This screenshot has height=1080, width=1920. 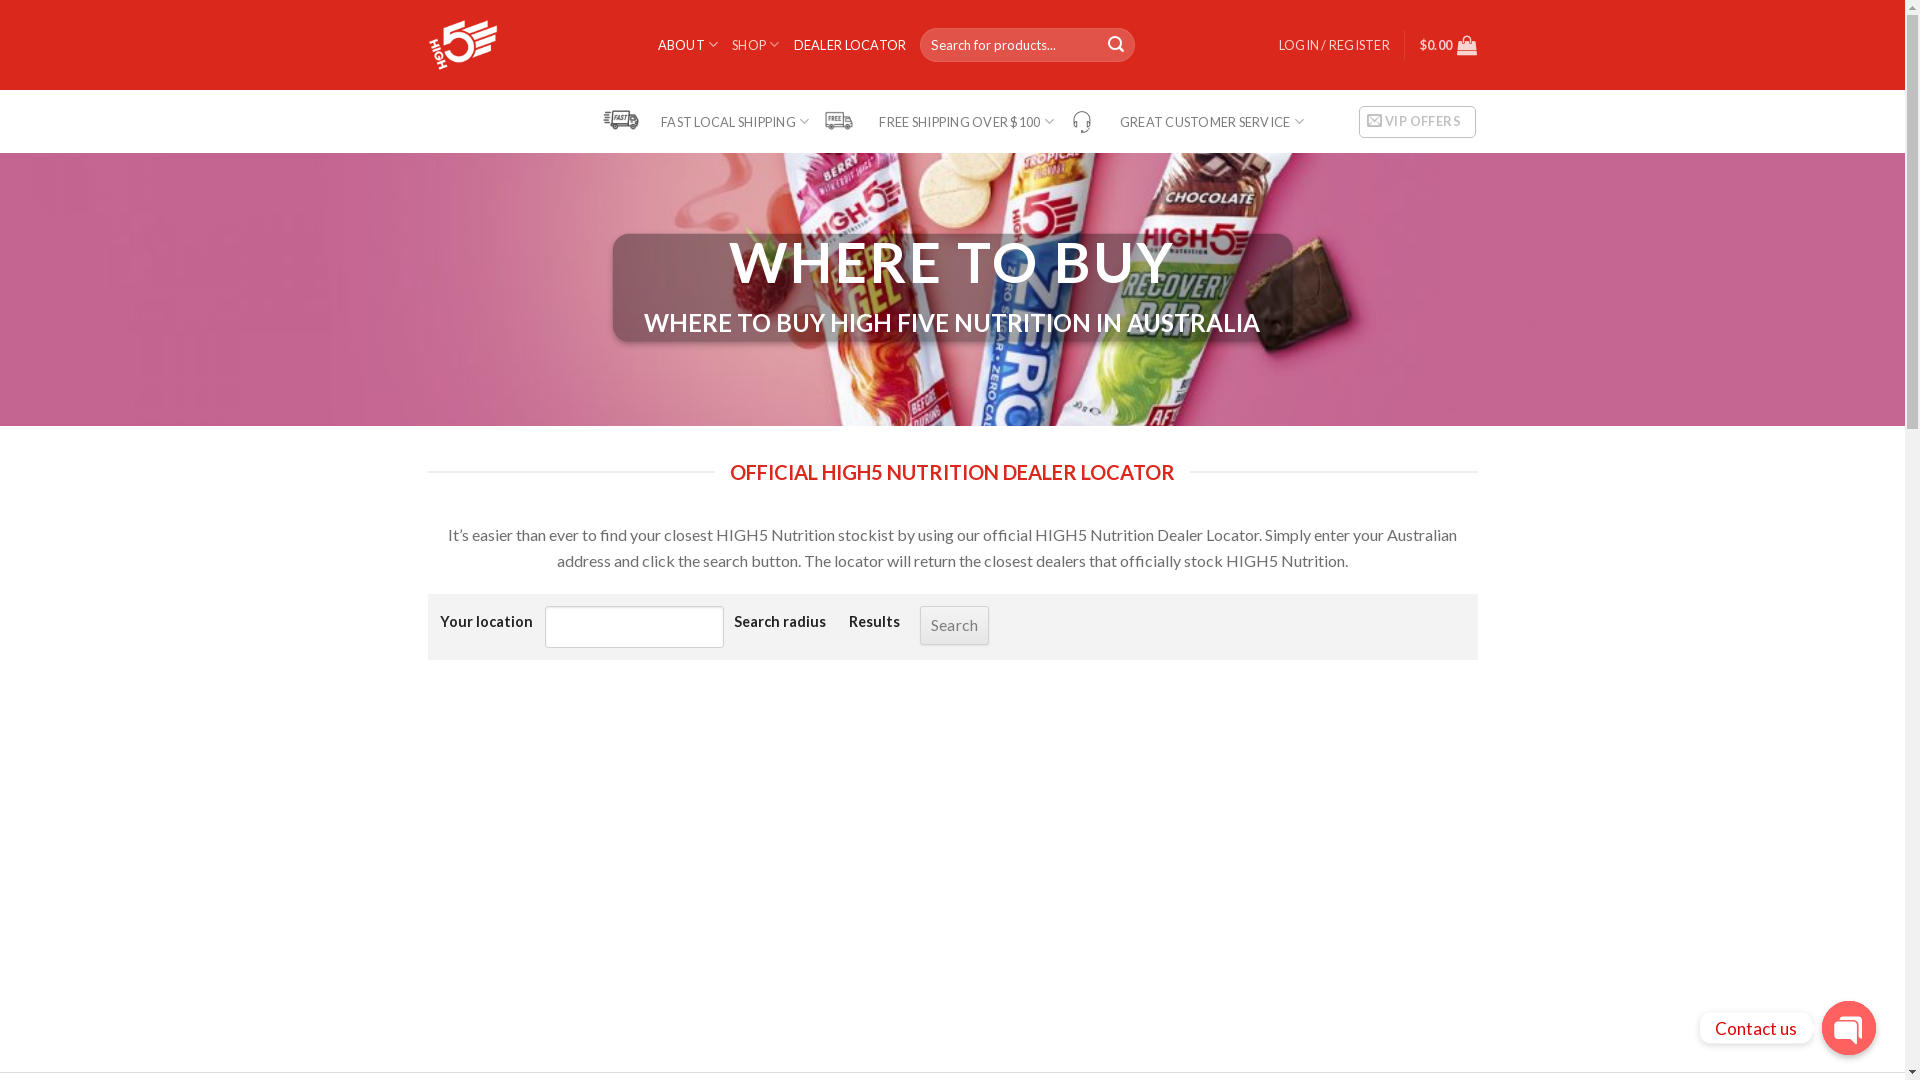 What do you see at coordinates (936, 121) in the screenshot?
I see `FREE SHIPPING OVER $100` at bounding box center [936, 121].